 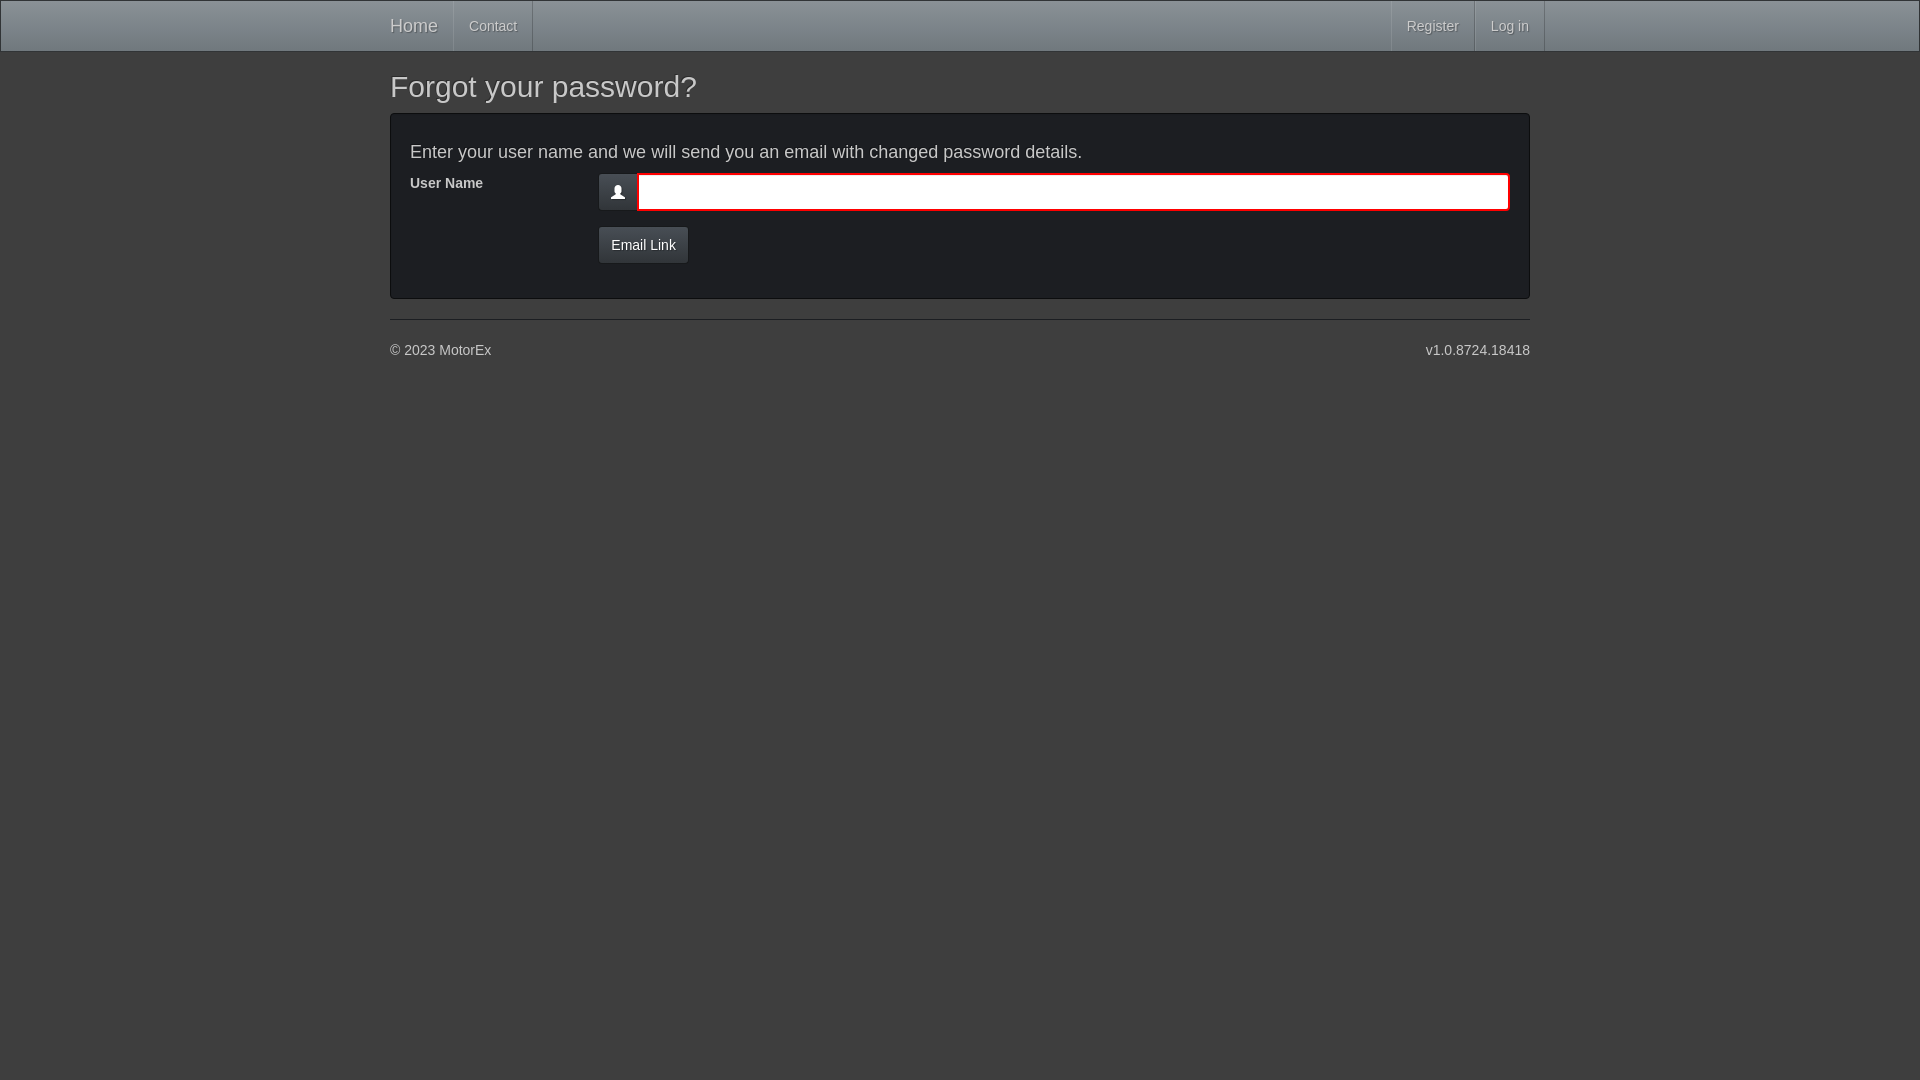 What do you see at coordinates (1433, 26) in the screenshot?
I see `Register` at bounding box center [1433, 26].